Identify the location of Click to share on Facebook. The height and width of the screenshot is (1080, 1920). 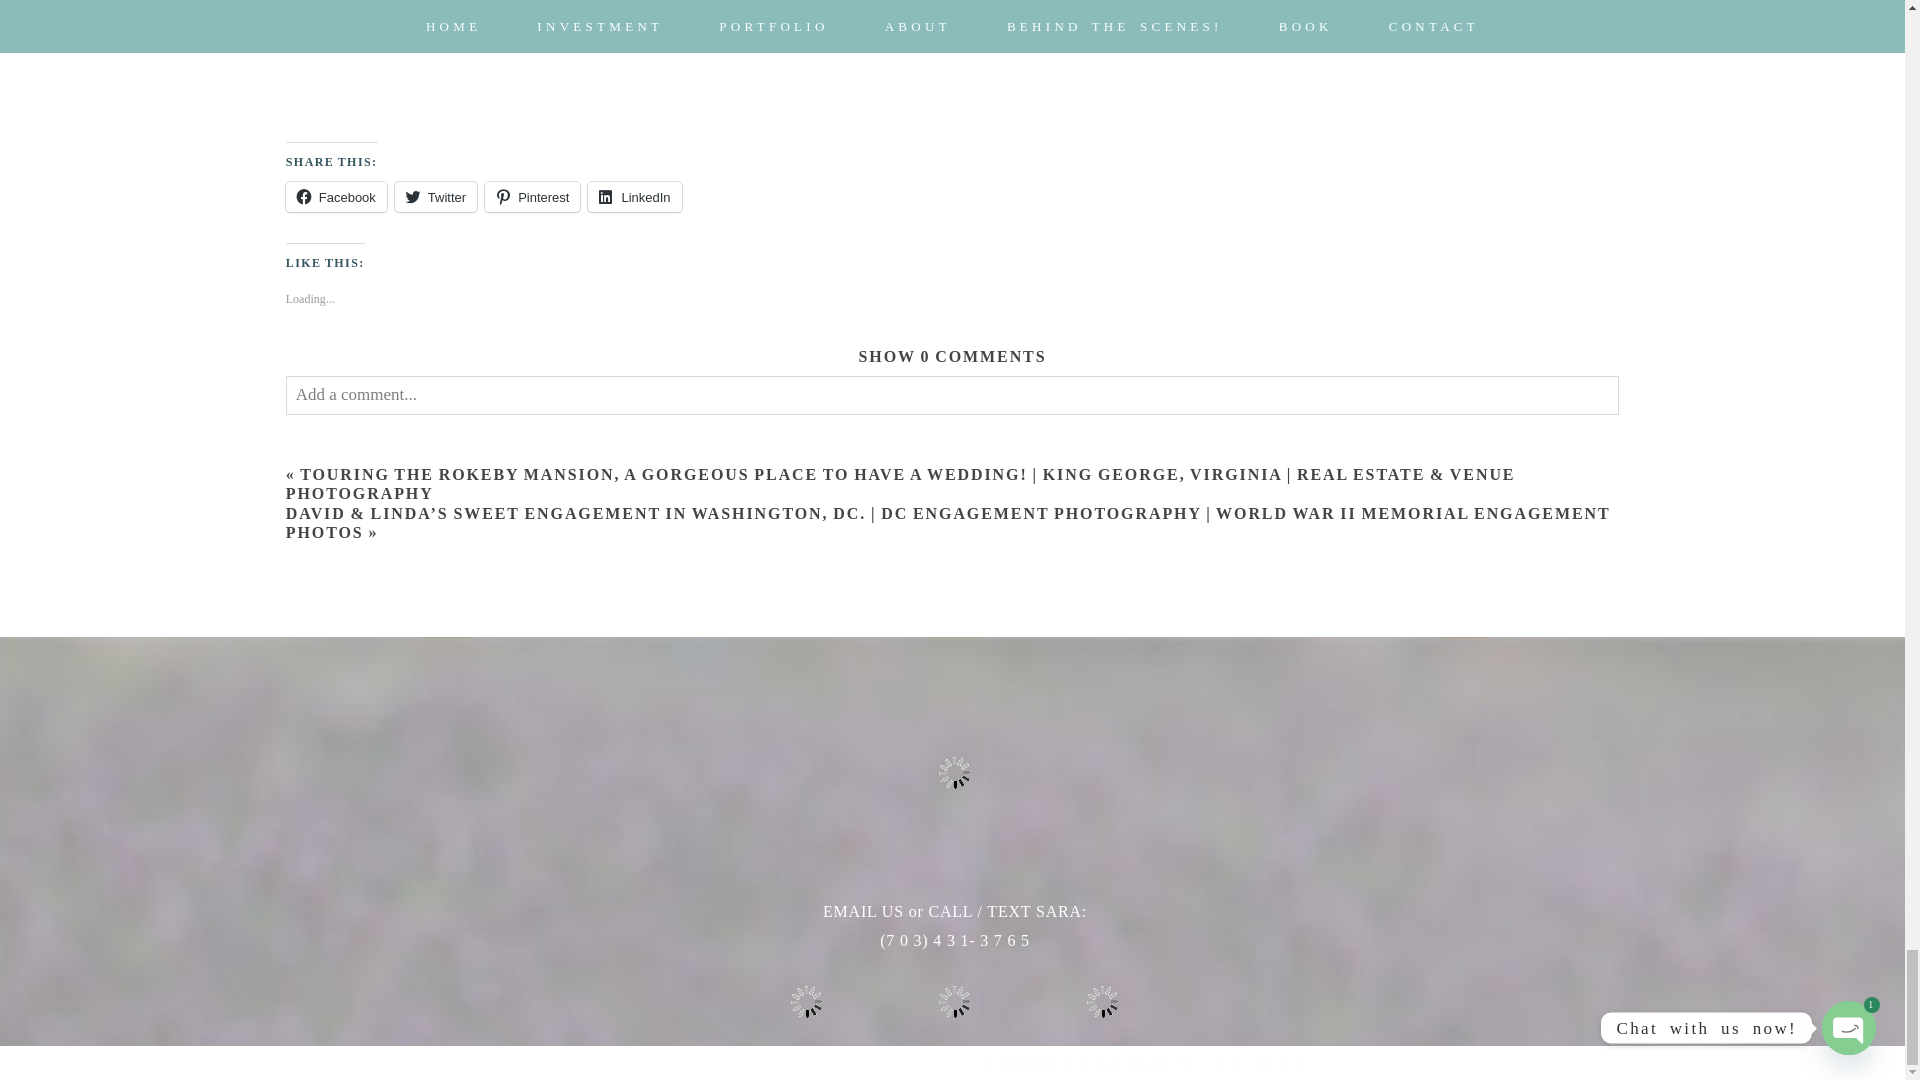
(336, 196).